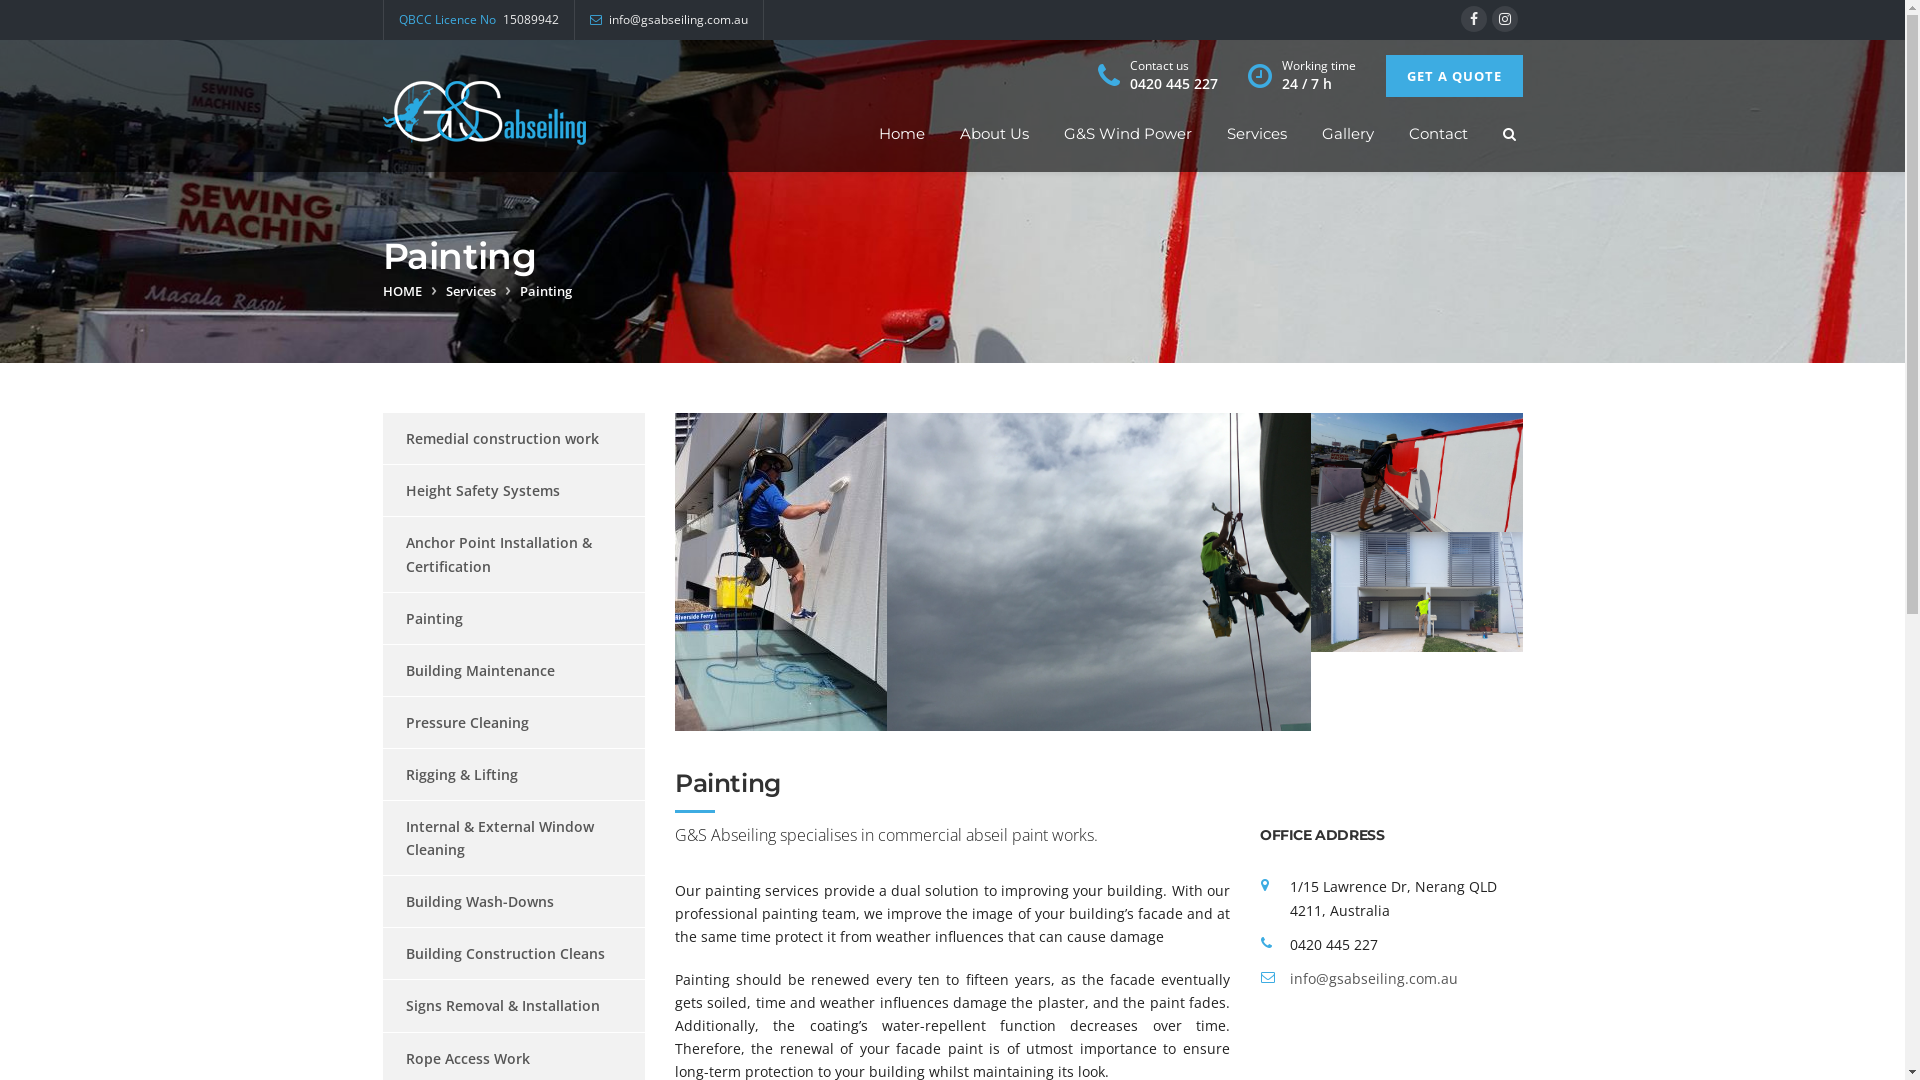  Describe the element at coordinates (455, 722) in the screenshot. I see `Pressure Cleaning` at that location.